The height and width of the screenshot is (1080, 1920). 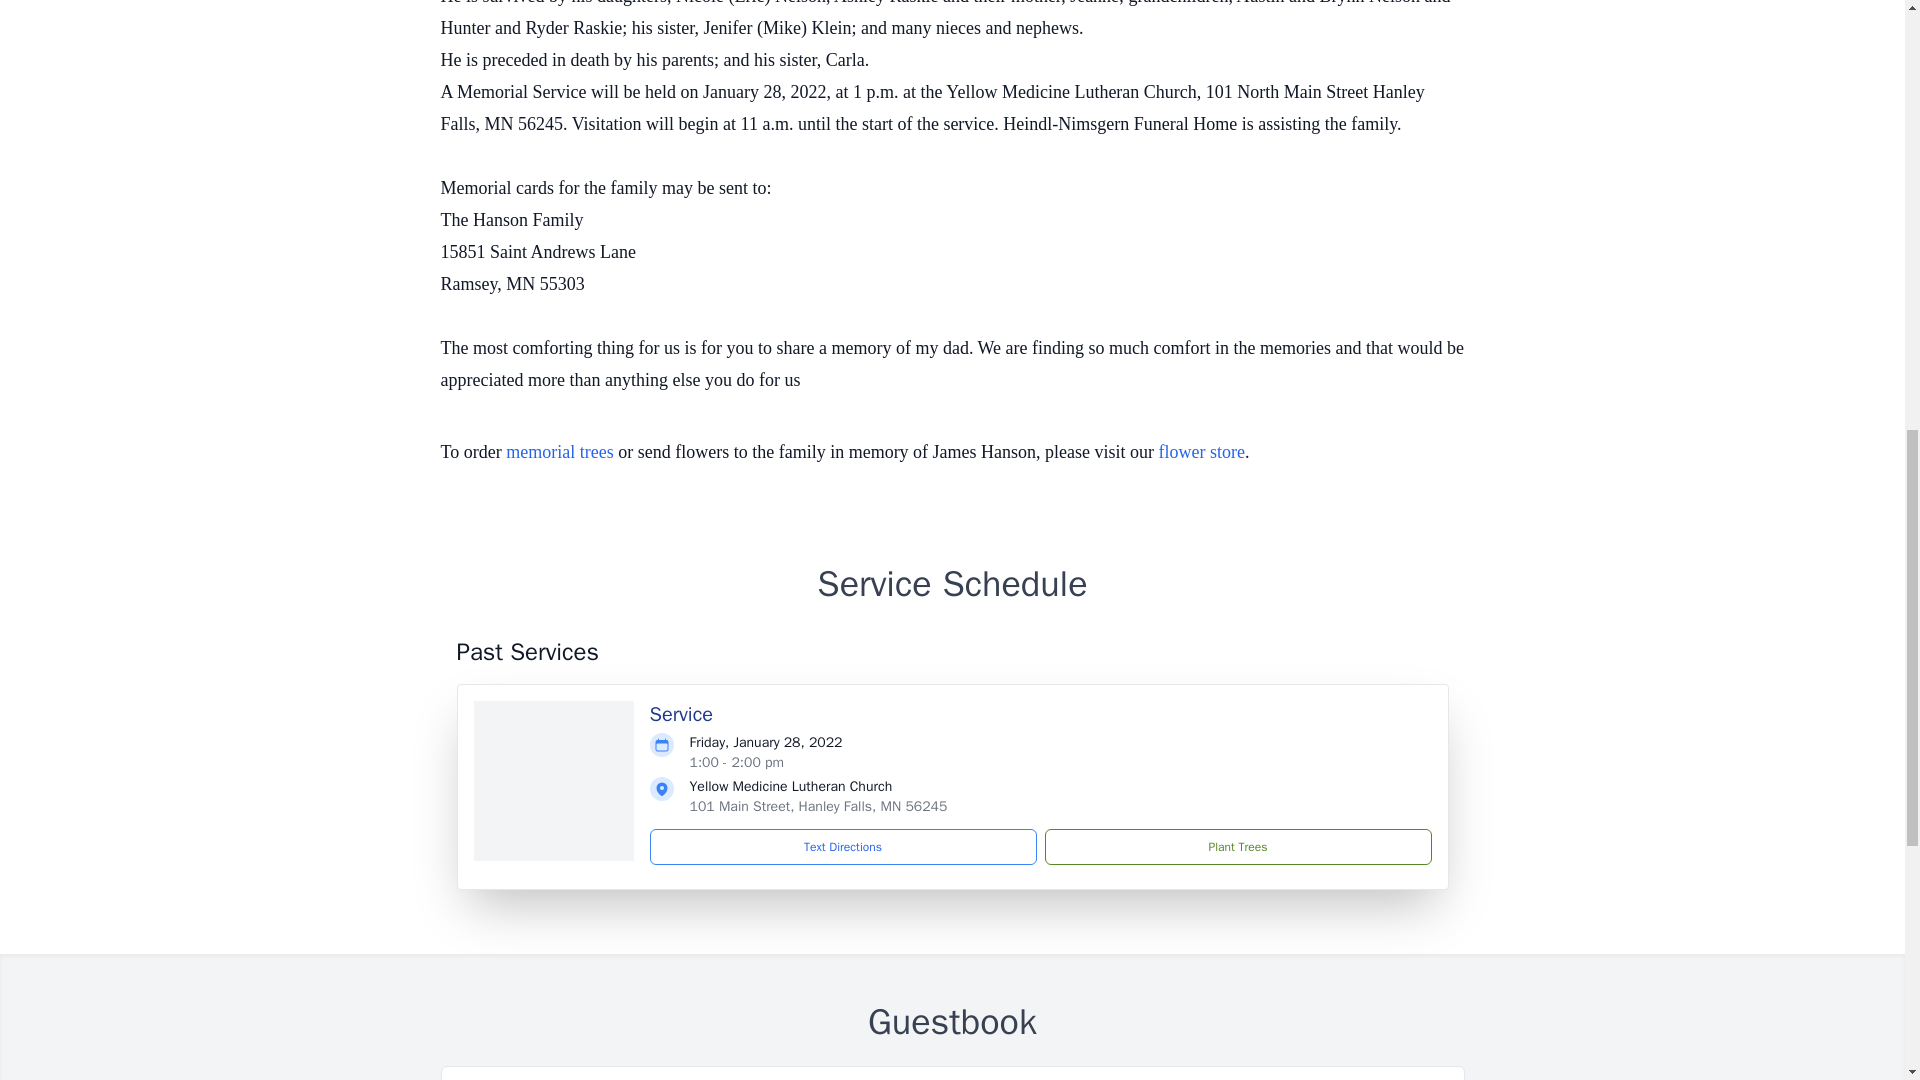 What do you see at coordinates (1237, 847) in the screenshot?
I see `Plant Trees` at bounding box center [1237, 847].